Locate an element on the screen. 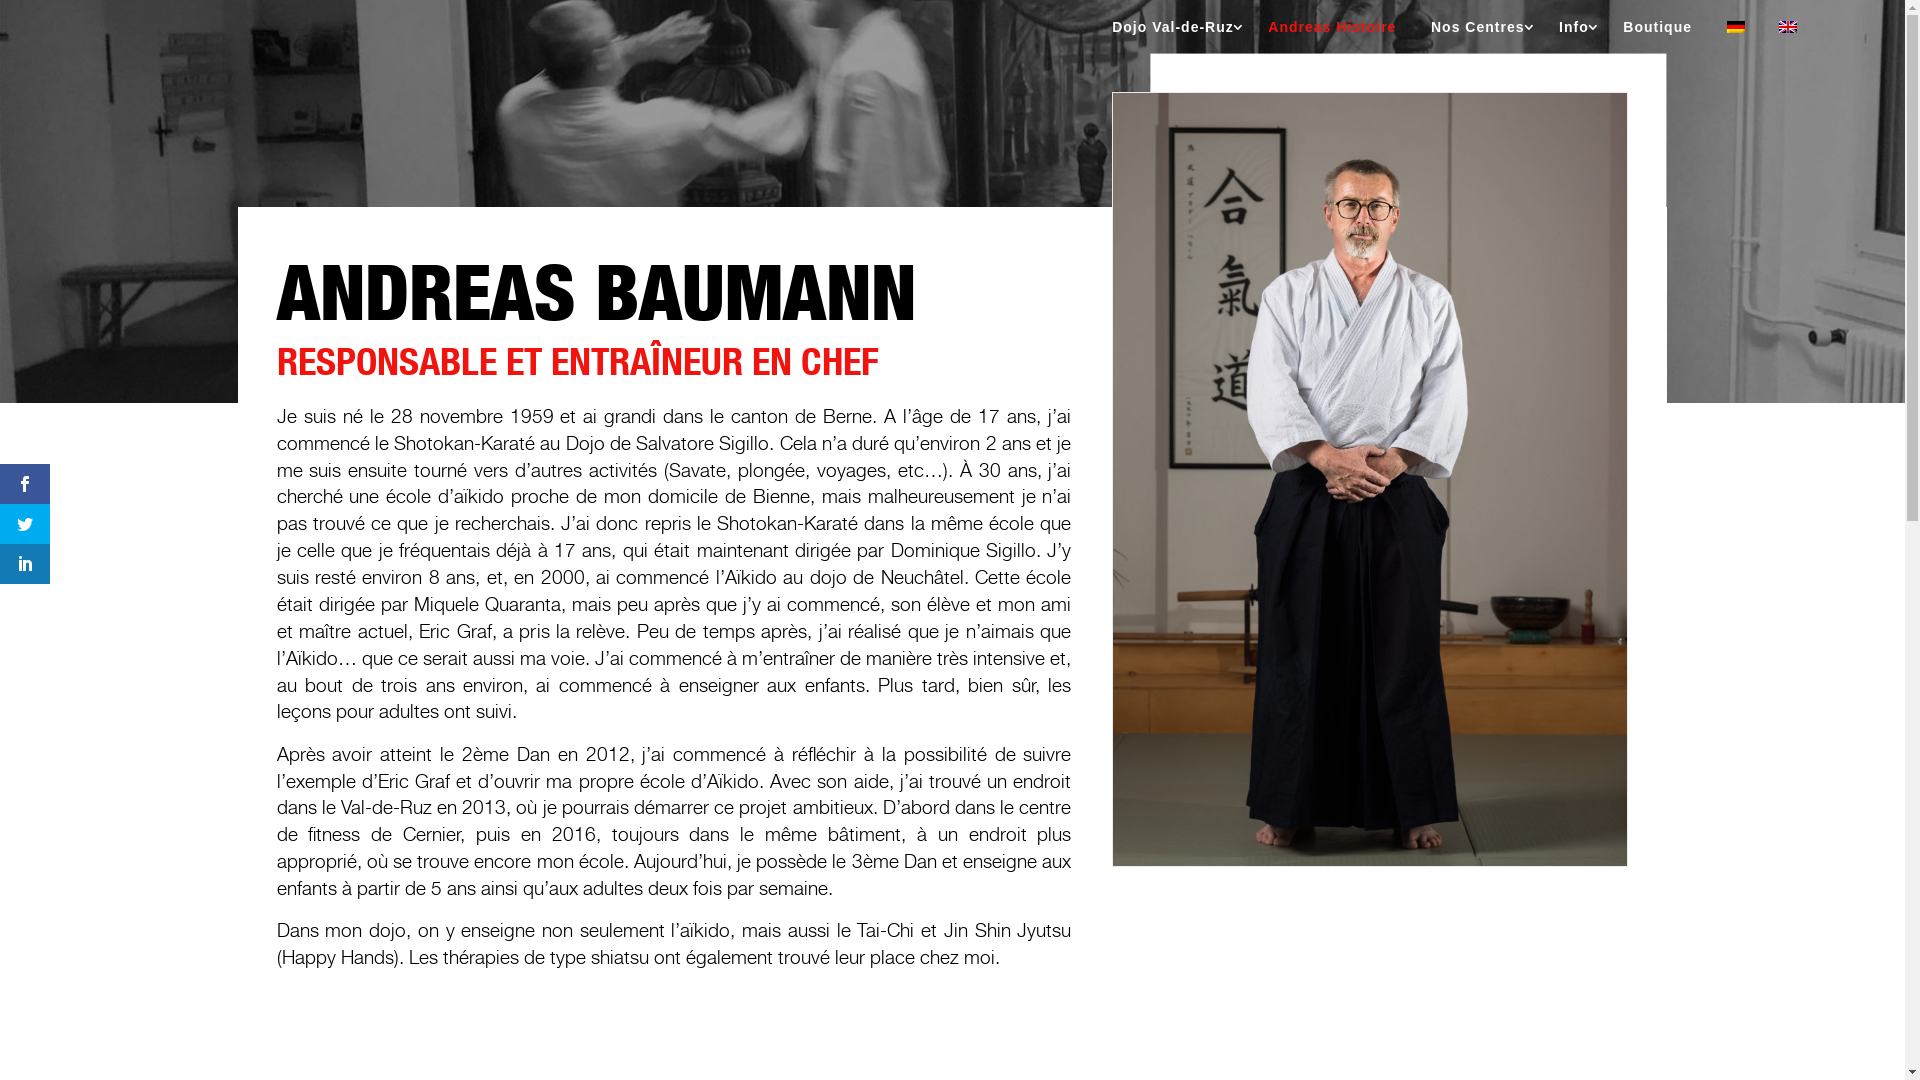  Nos Centres is located at coordinates (1484, 37).